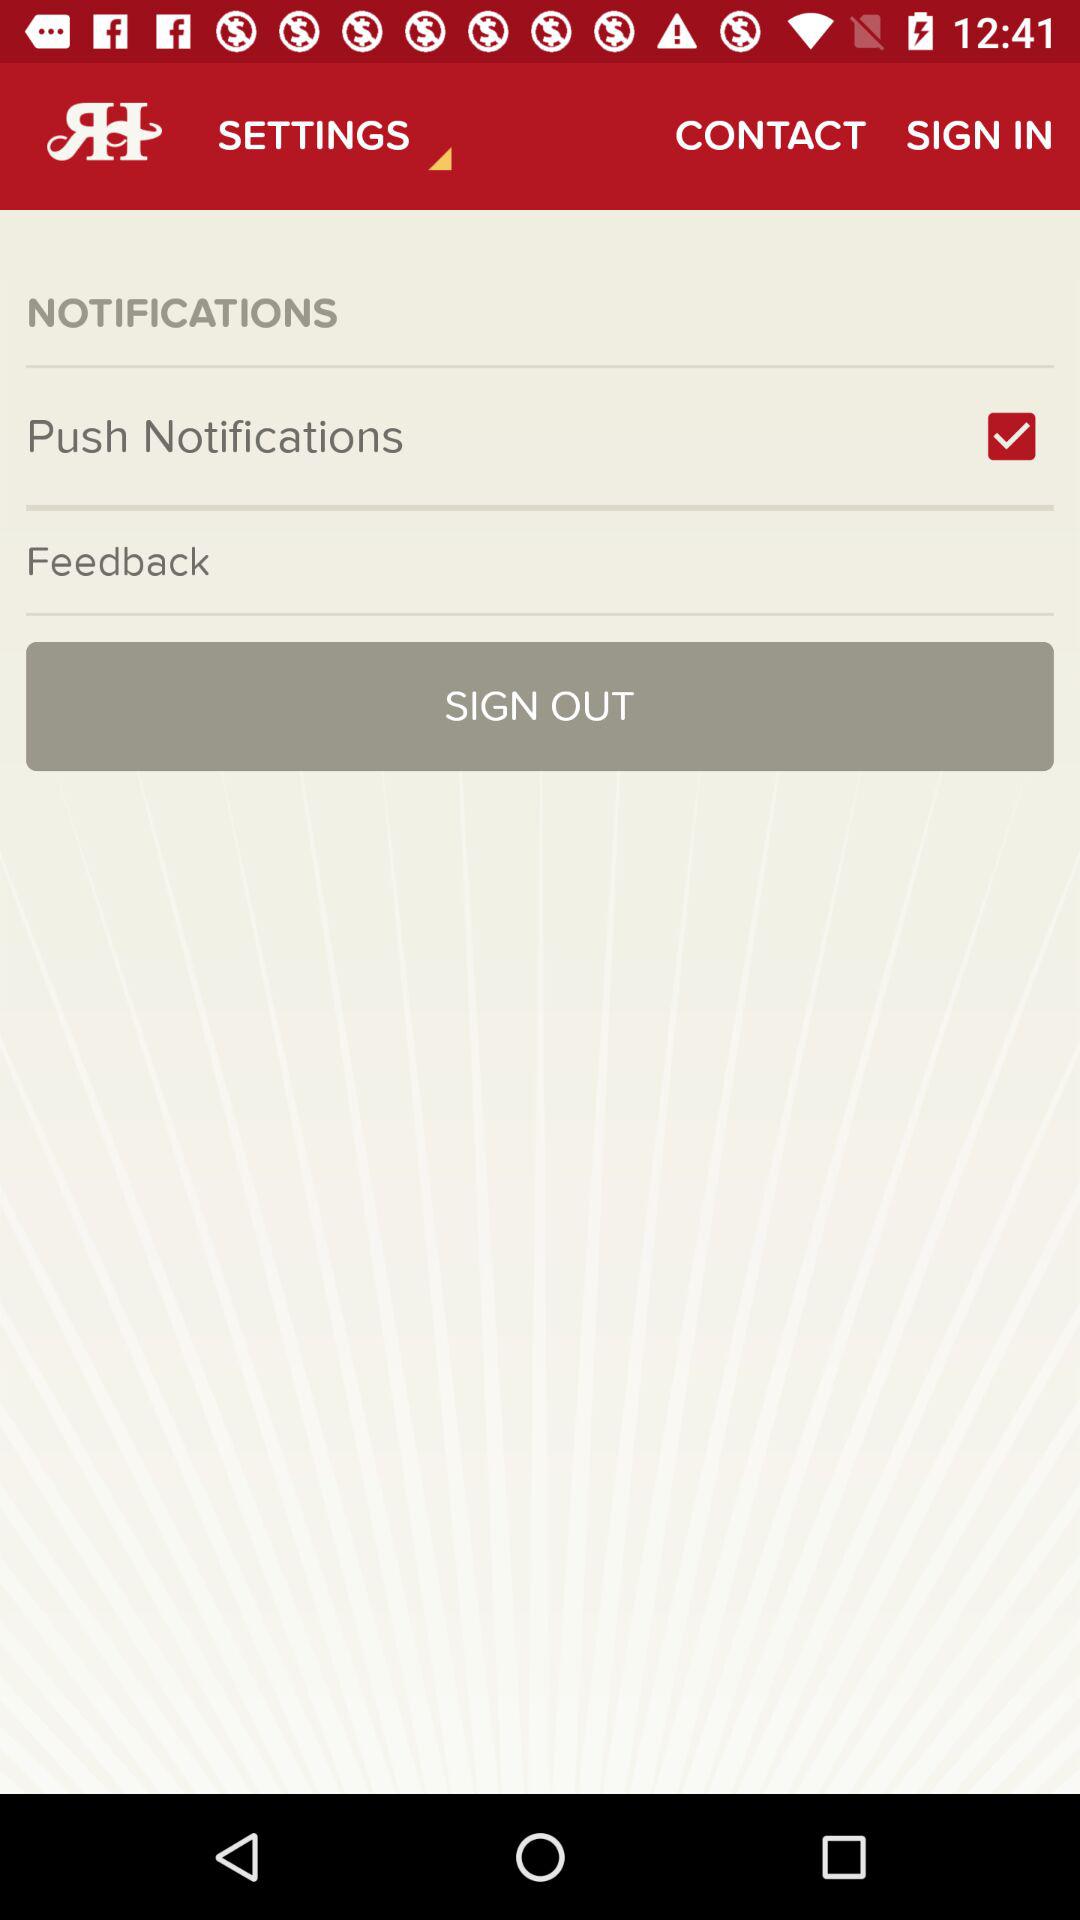 This screenshot has width=1080, height=1920. Describe the element at coordinates (1011, 436) in the screenshot. I see `turn on the item to the right of the push notifications icon` at that location.